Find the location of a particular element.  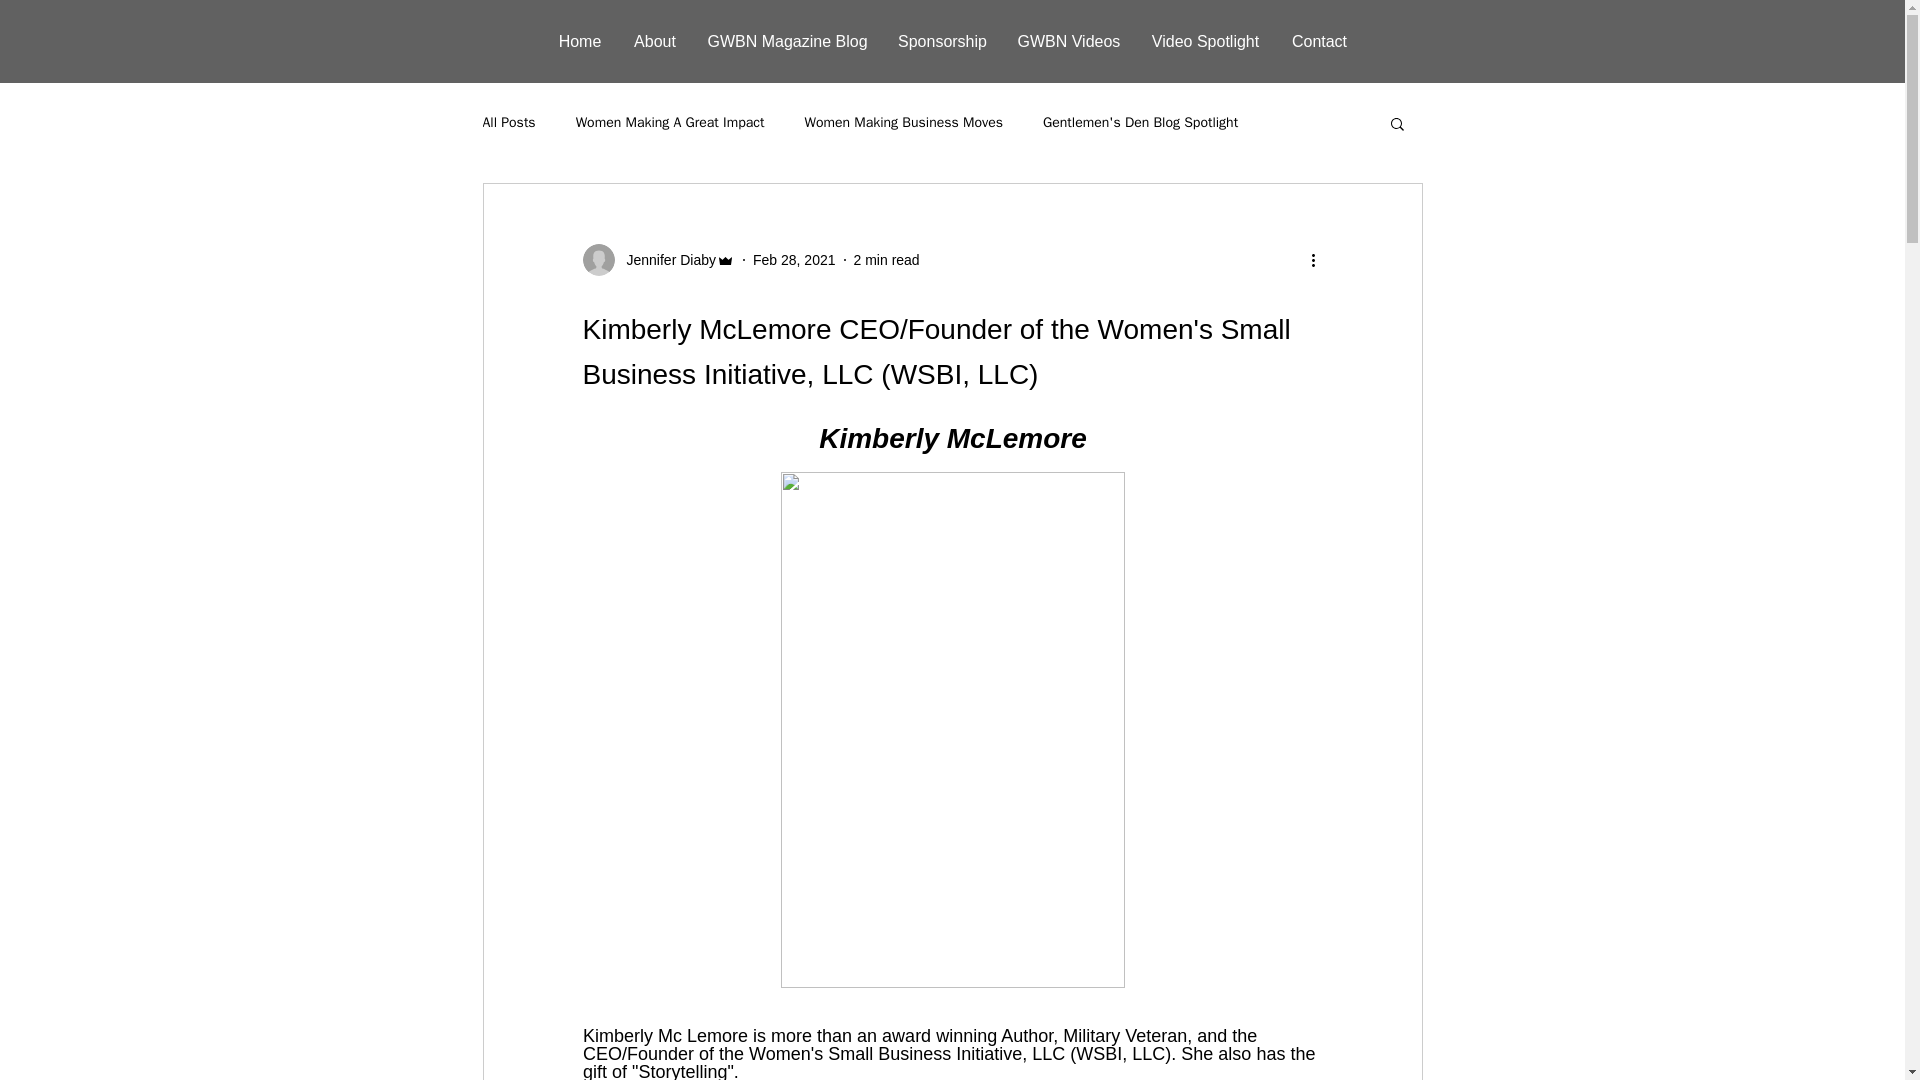

Women Making Business Moves is located at coordinates (903, 122).